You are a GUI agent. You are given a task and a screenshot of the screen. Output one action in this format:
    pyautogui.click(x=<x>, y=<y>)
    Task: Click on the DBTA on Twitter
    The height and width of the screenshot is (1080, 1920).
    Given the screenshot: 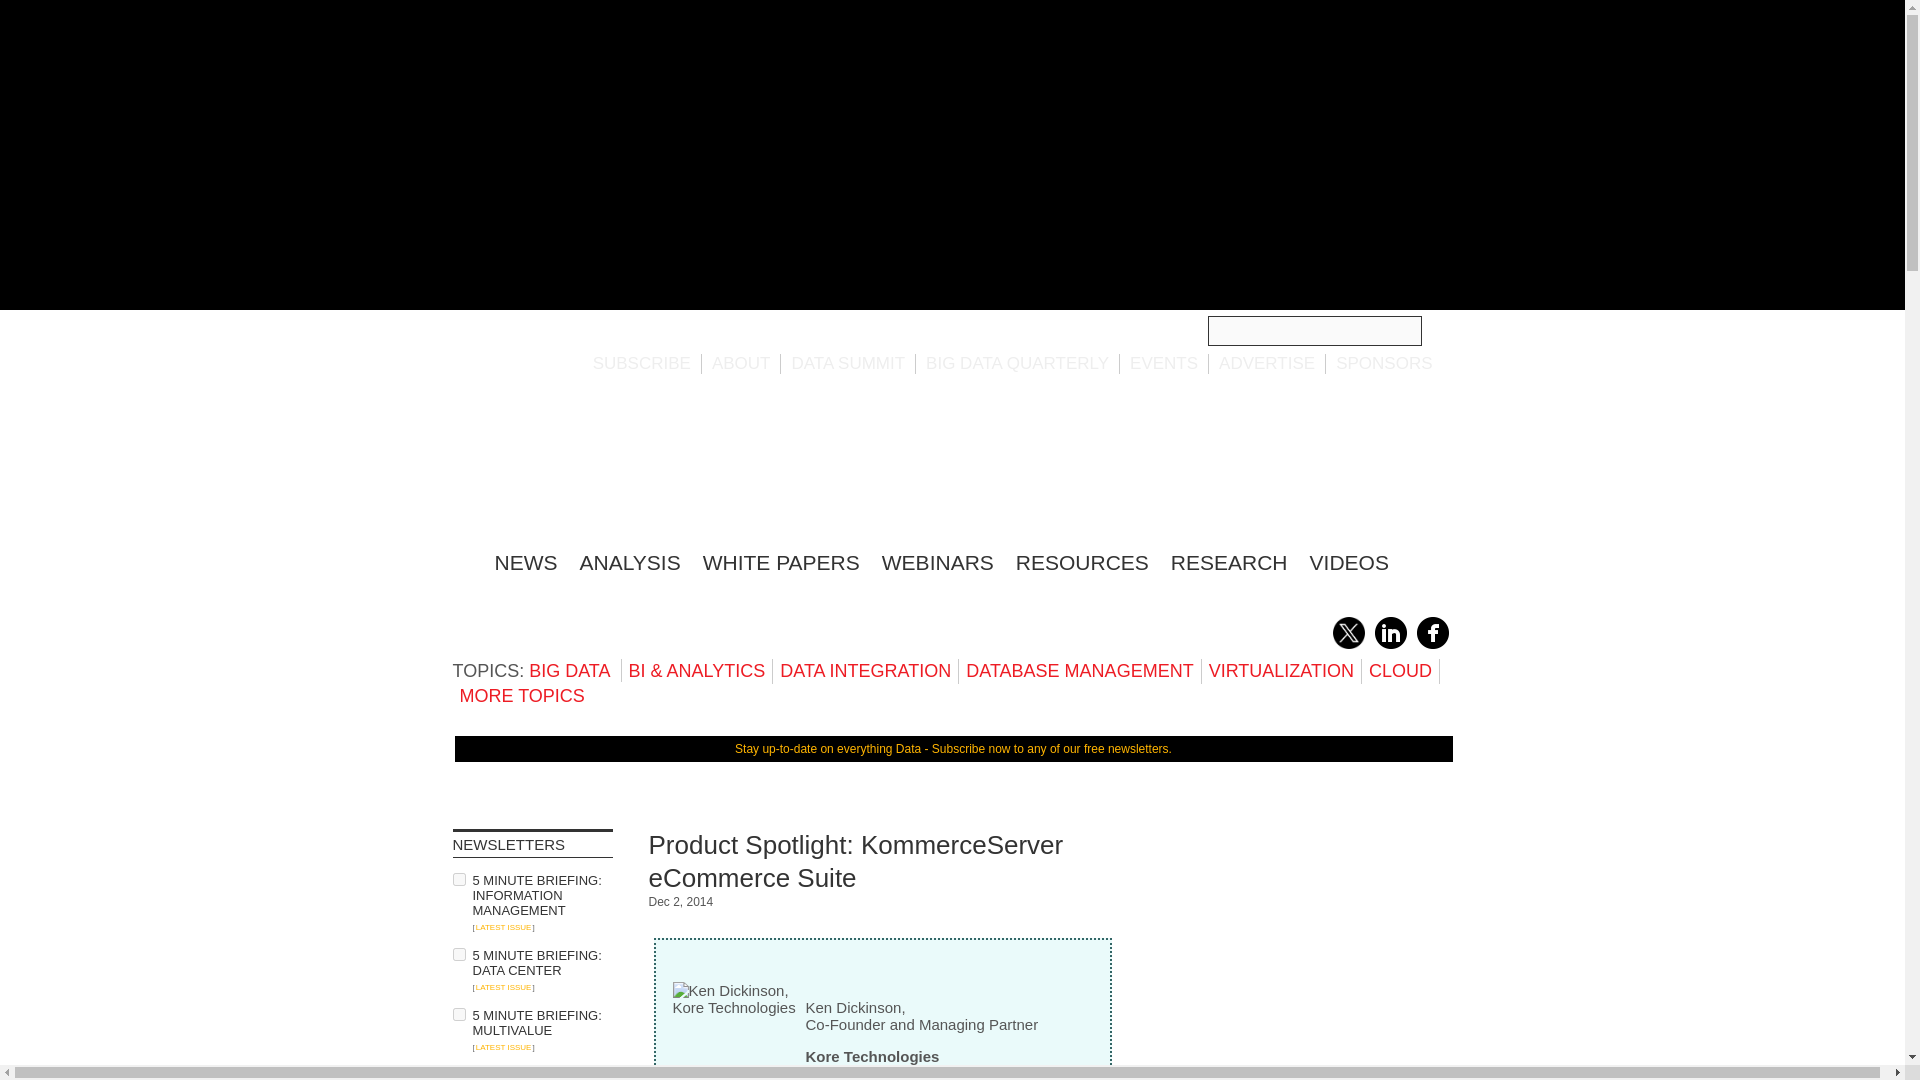 What is the action you would take?
    pyautogui.click(x=1348, y=645)
    